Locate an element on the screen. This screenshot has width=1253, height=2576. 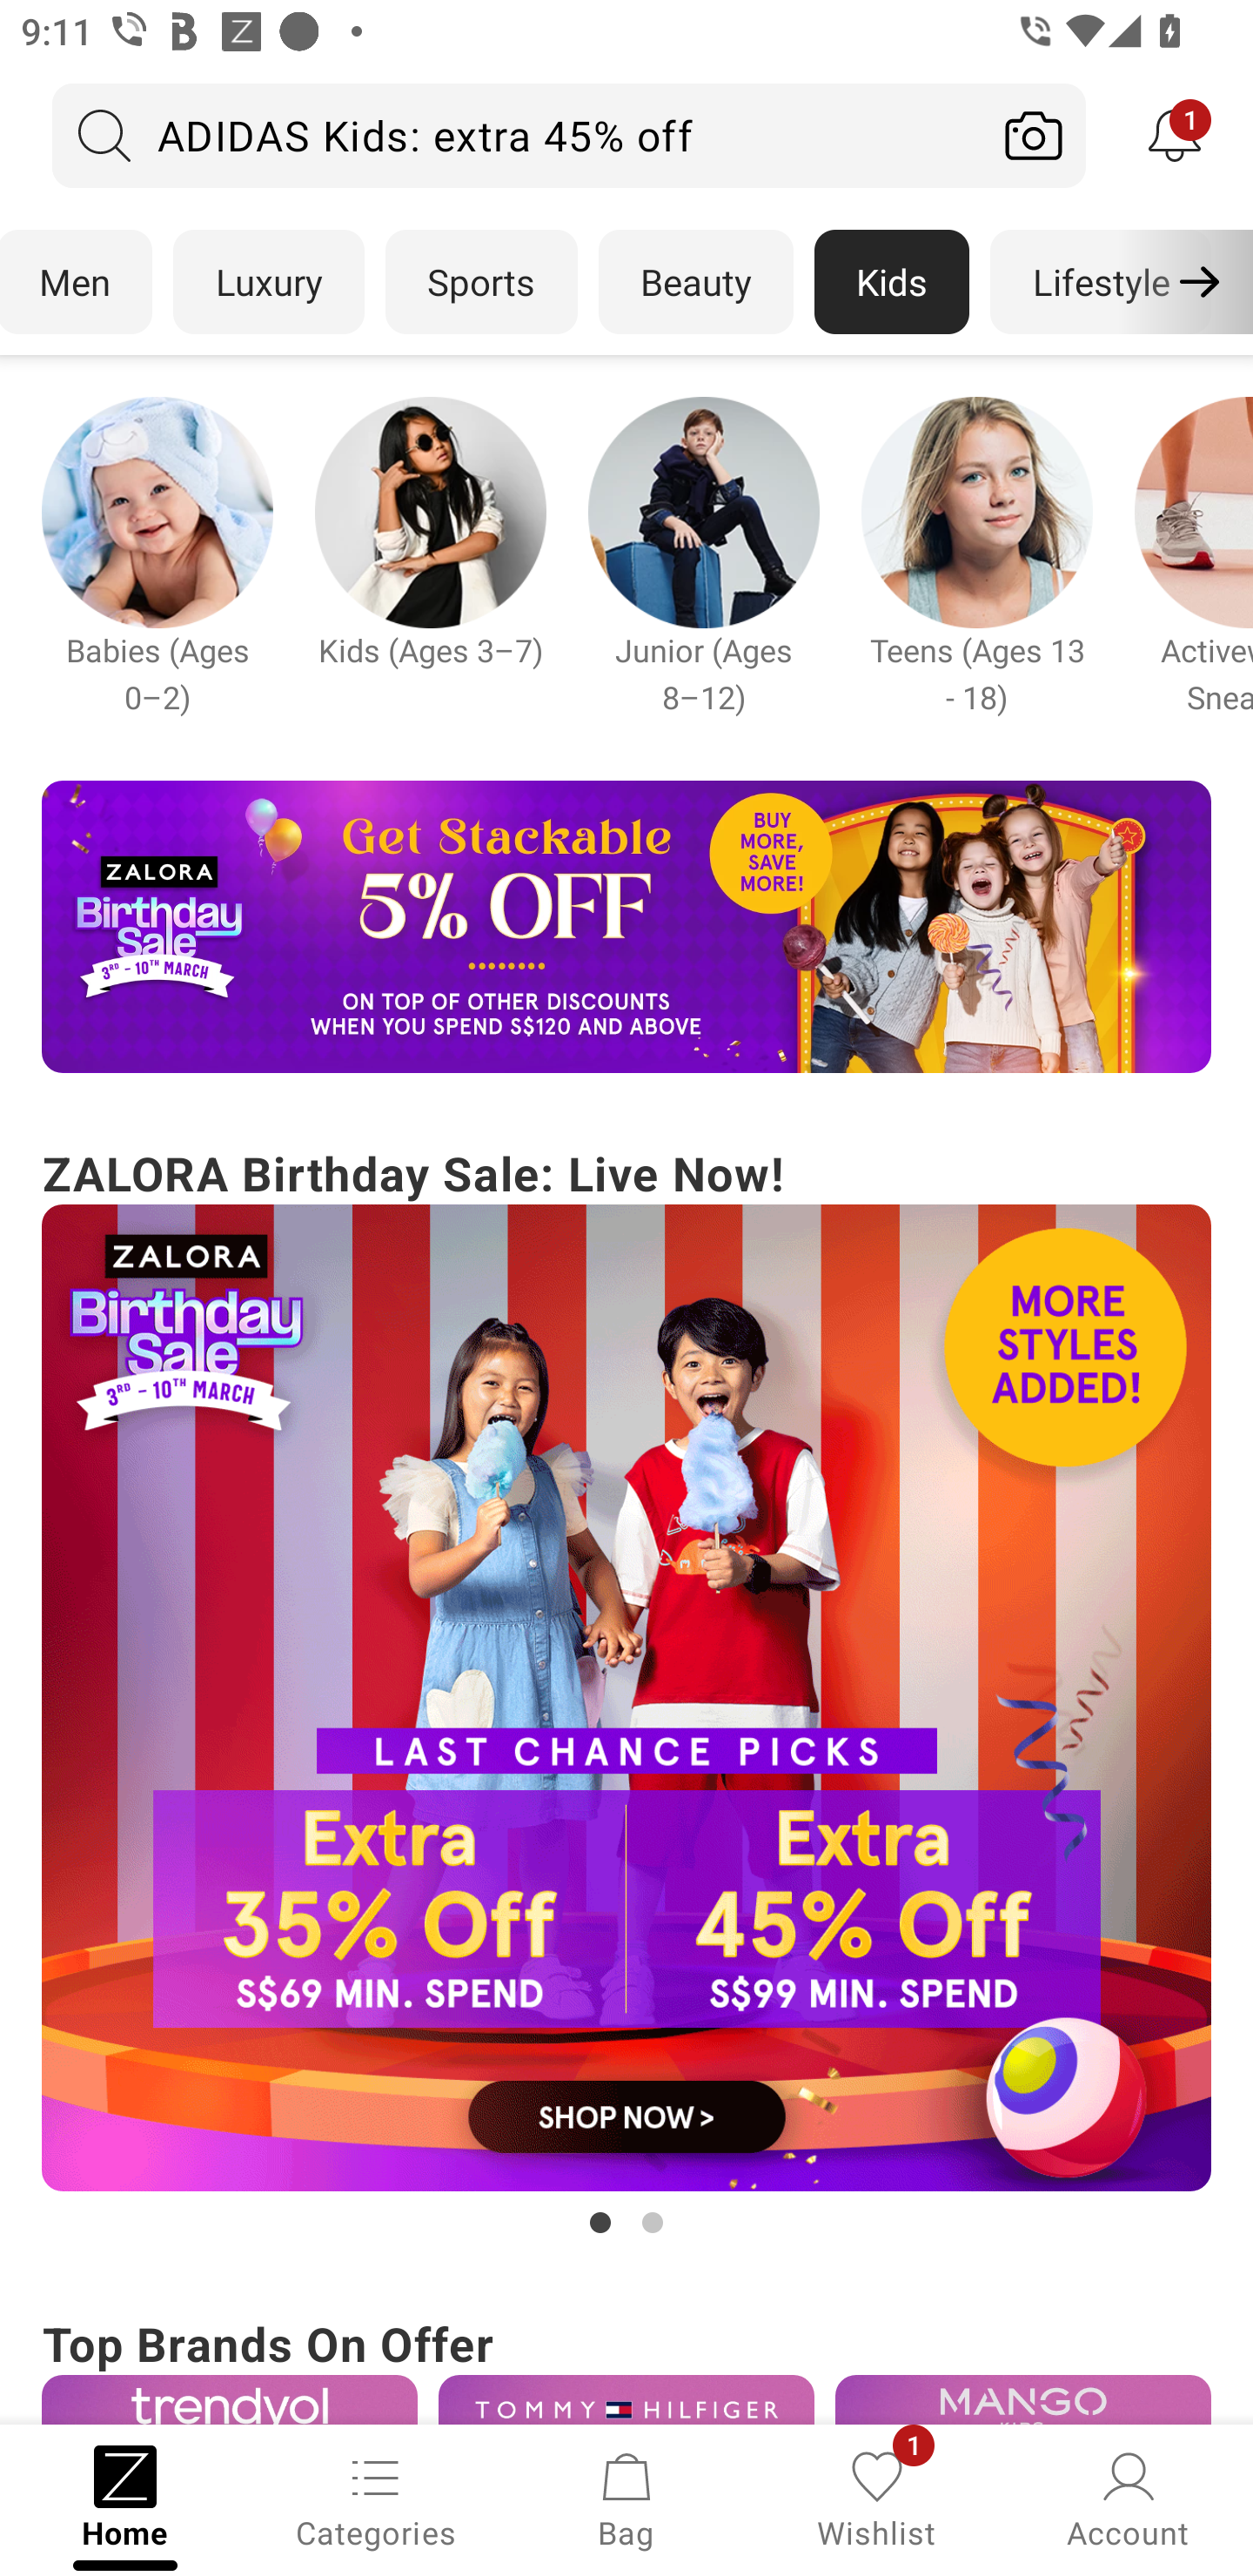
Account is located at coordinates (1128, 2498).